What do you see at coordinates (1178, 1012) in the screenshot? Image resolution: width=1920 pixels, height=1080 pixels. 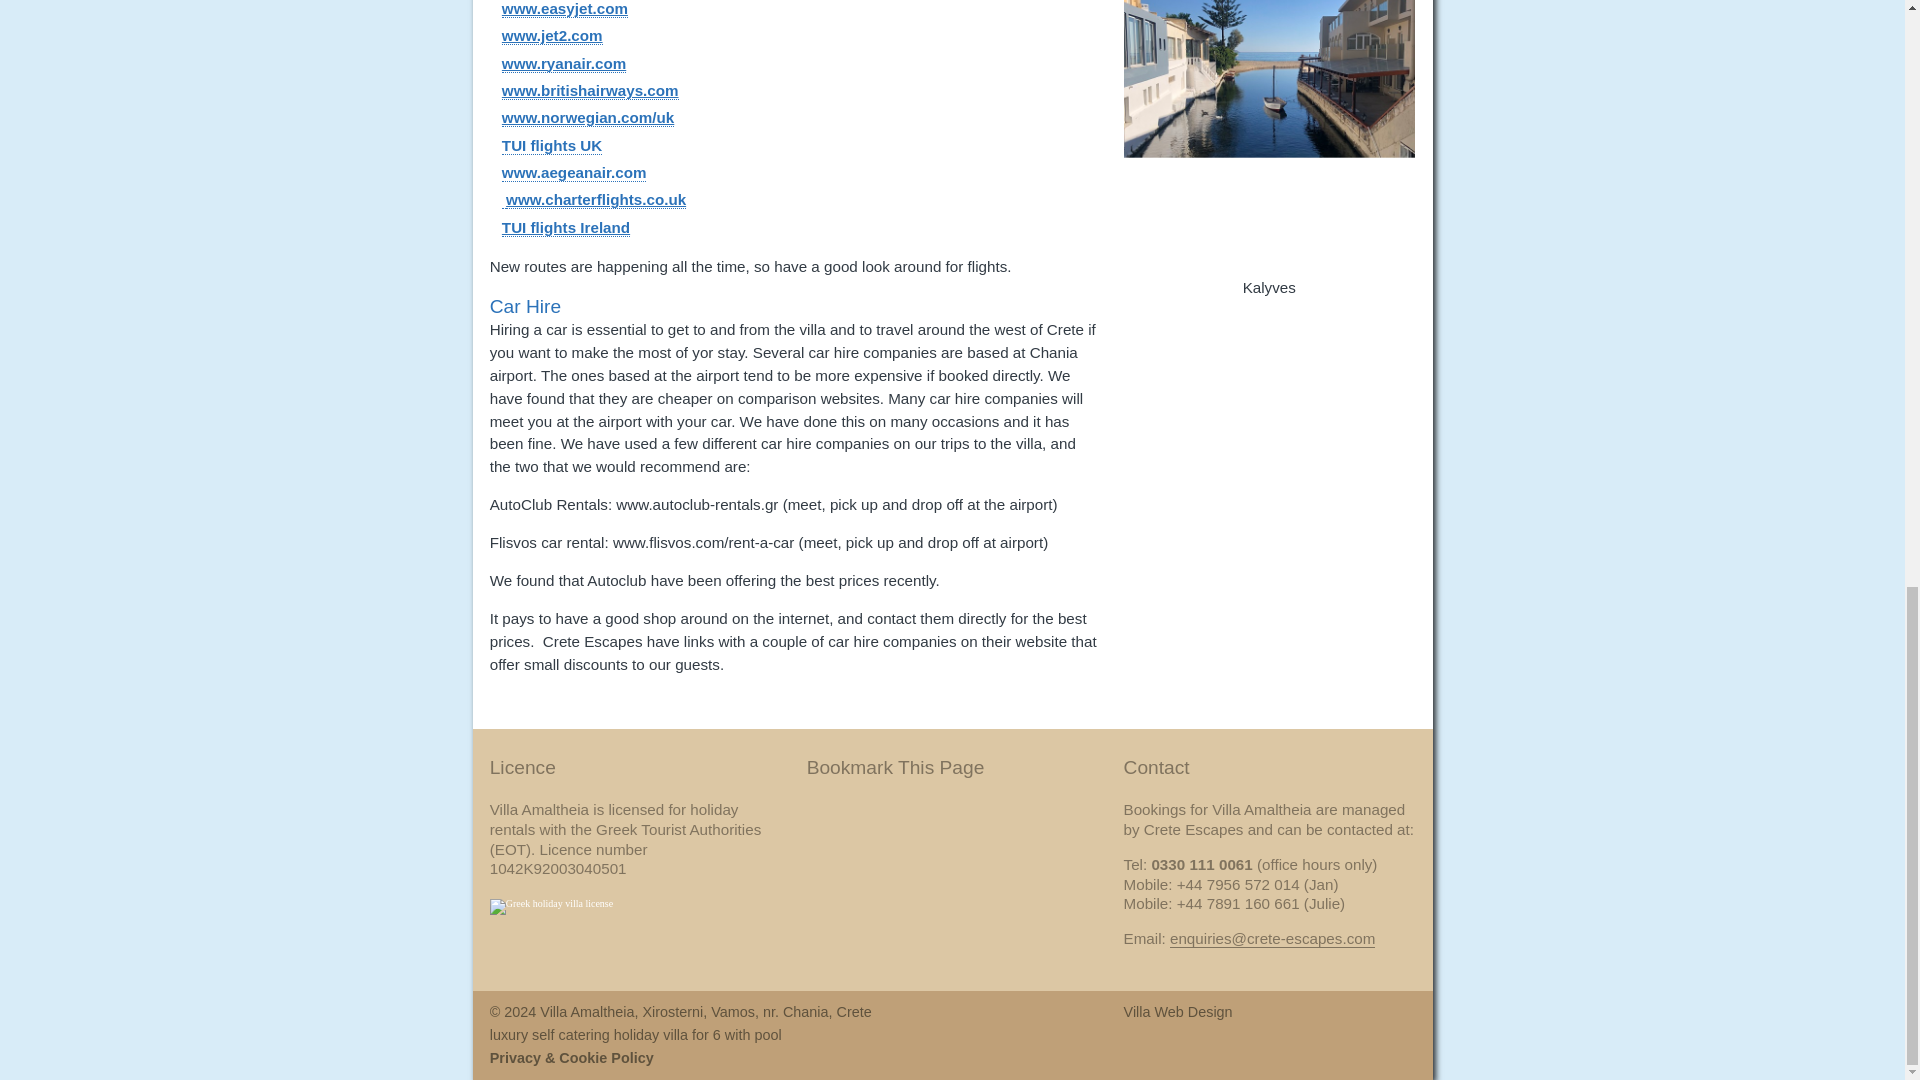 I see `Villa Web Design` at bounding box center [1178, 1012].